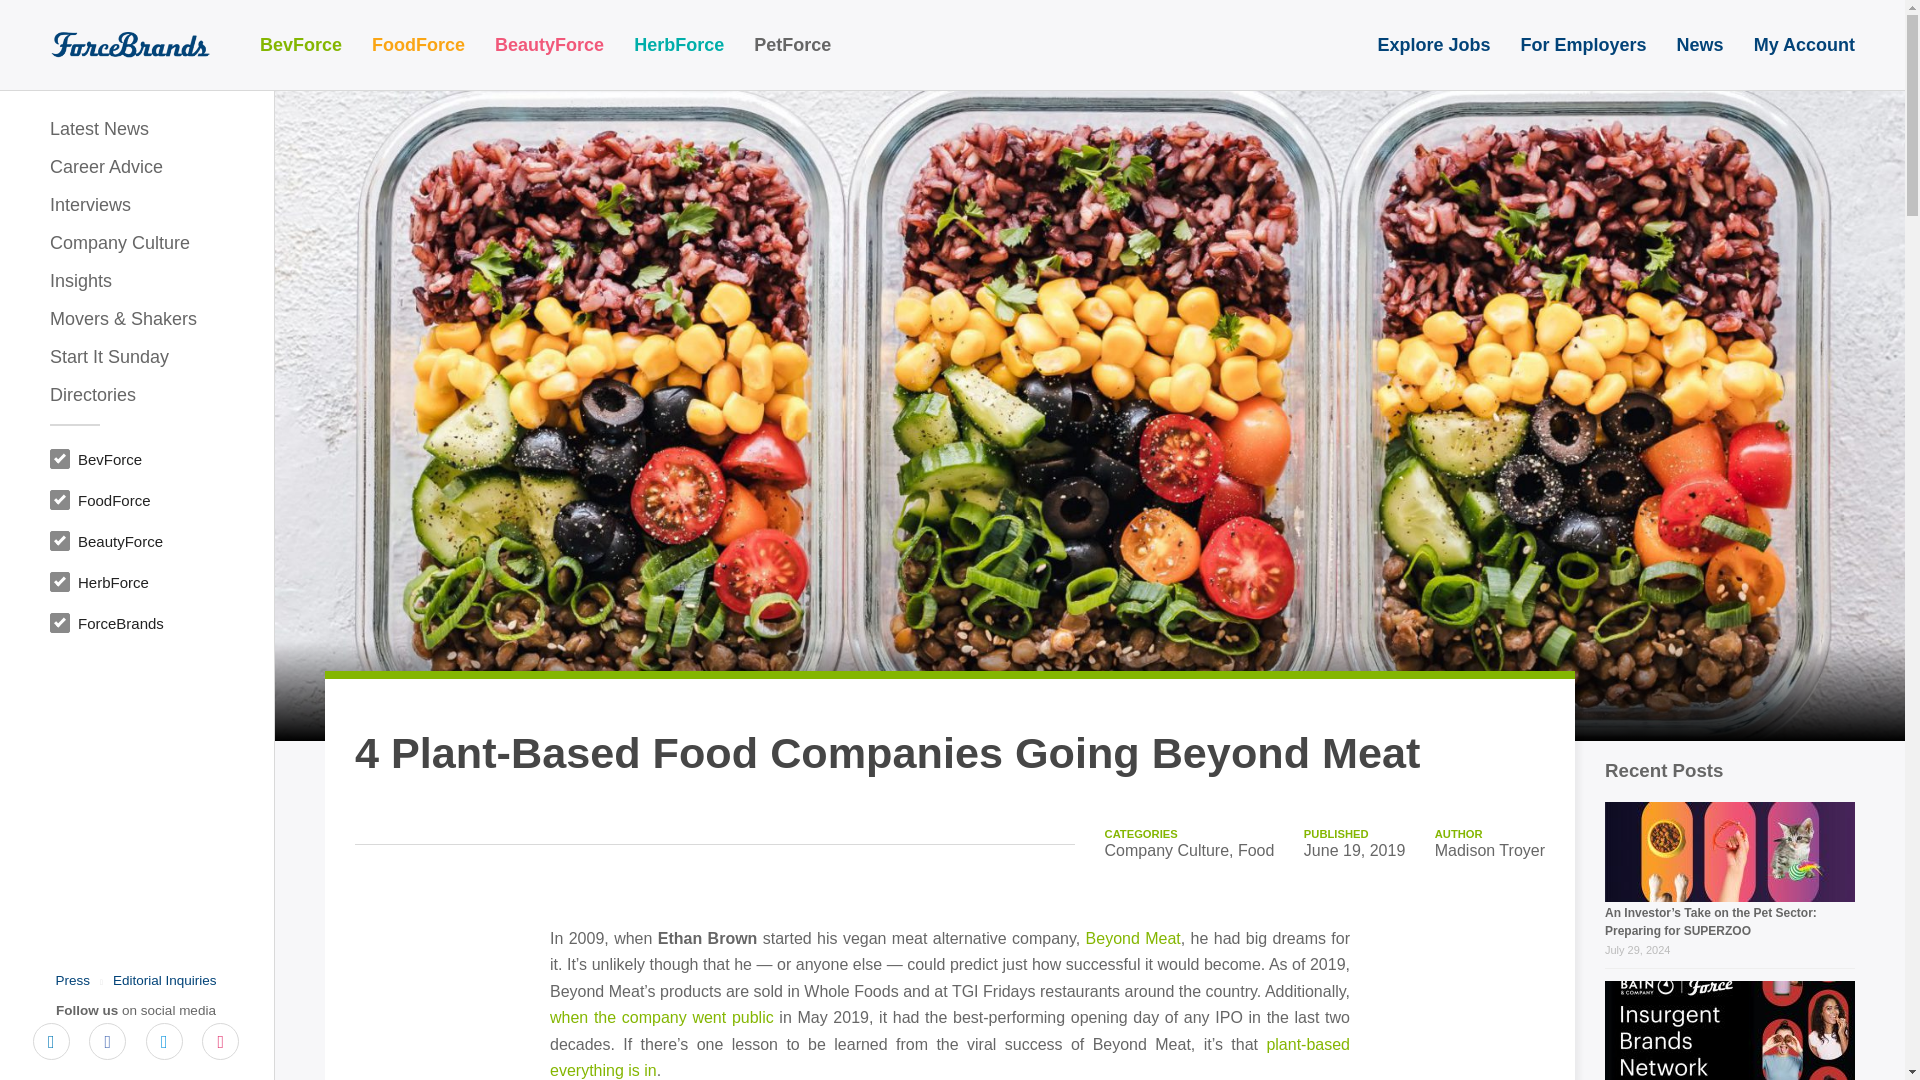  What do you see at coordinates (164, 980) in the screenshot?
I see `Editorial Inquiries` at bounding box center [164, 980].